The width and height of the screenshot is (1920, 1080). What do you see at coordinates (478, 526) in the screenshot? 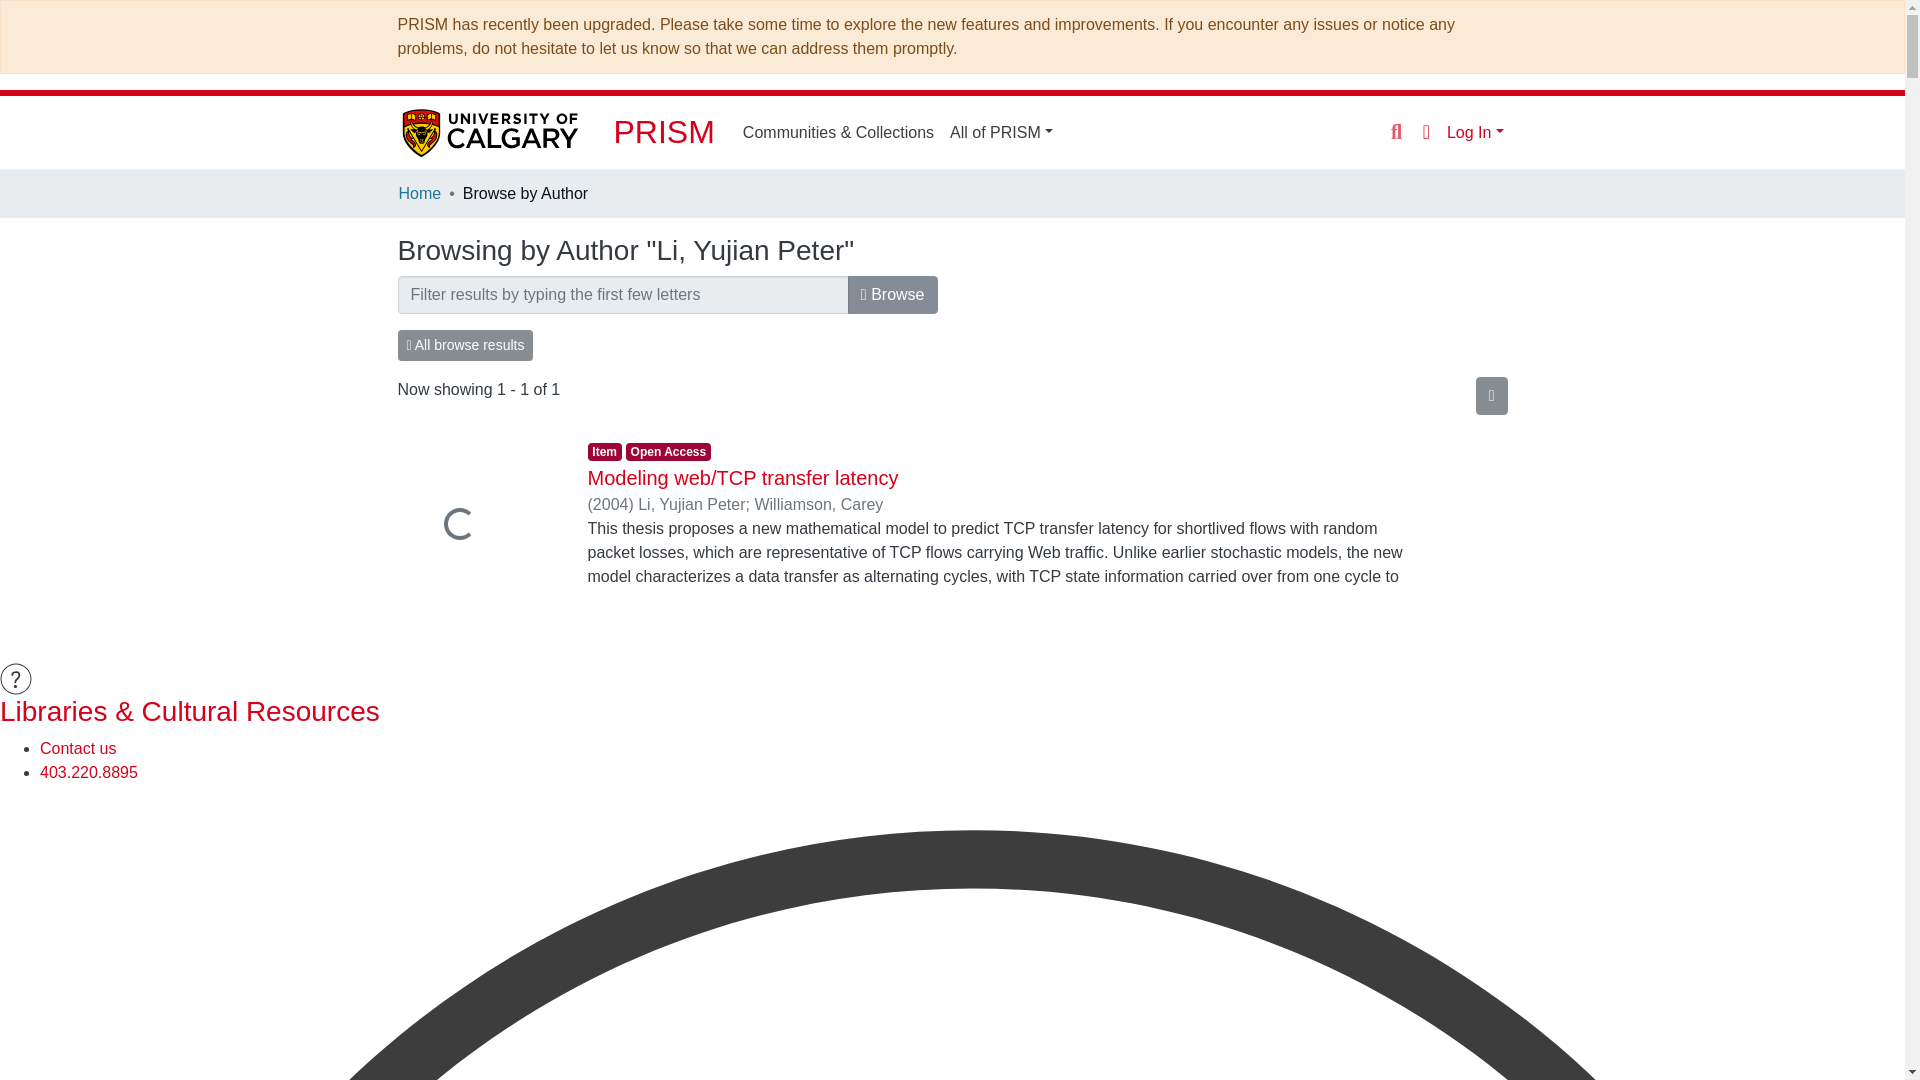
I see `Loading...` at bounding box center [478, 526].